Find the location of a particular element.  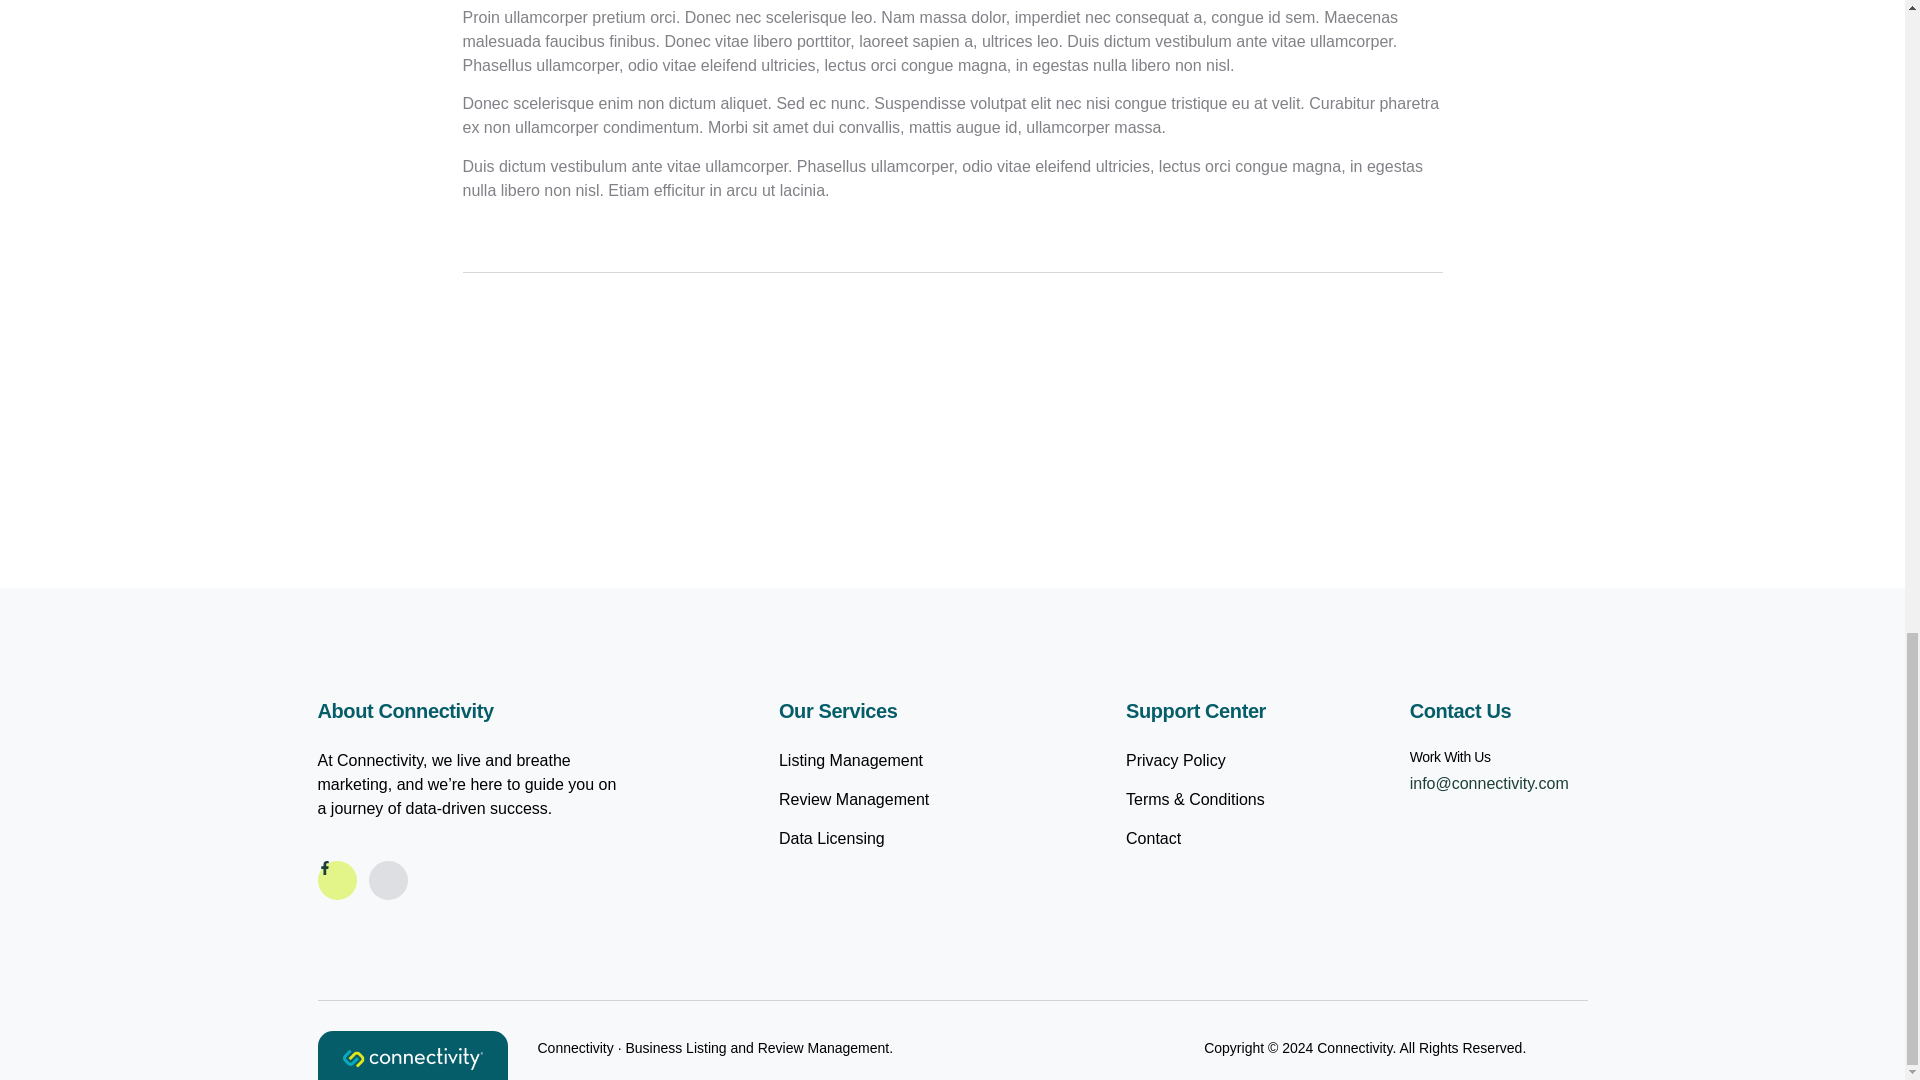

Contact is located at coordinates (1214, 839).